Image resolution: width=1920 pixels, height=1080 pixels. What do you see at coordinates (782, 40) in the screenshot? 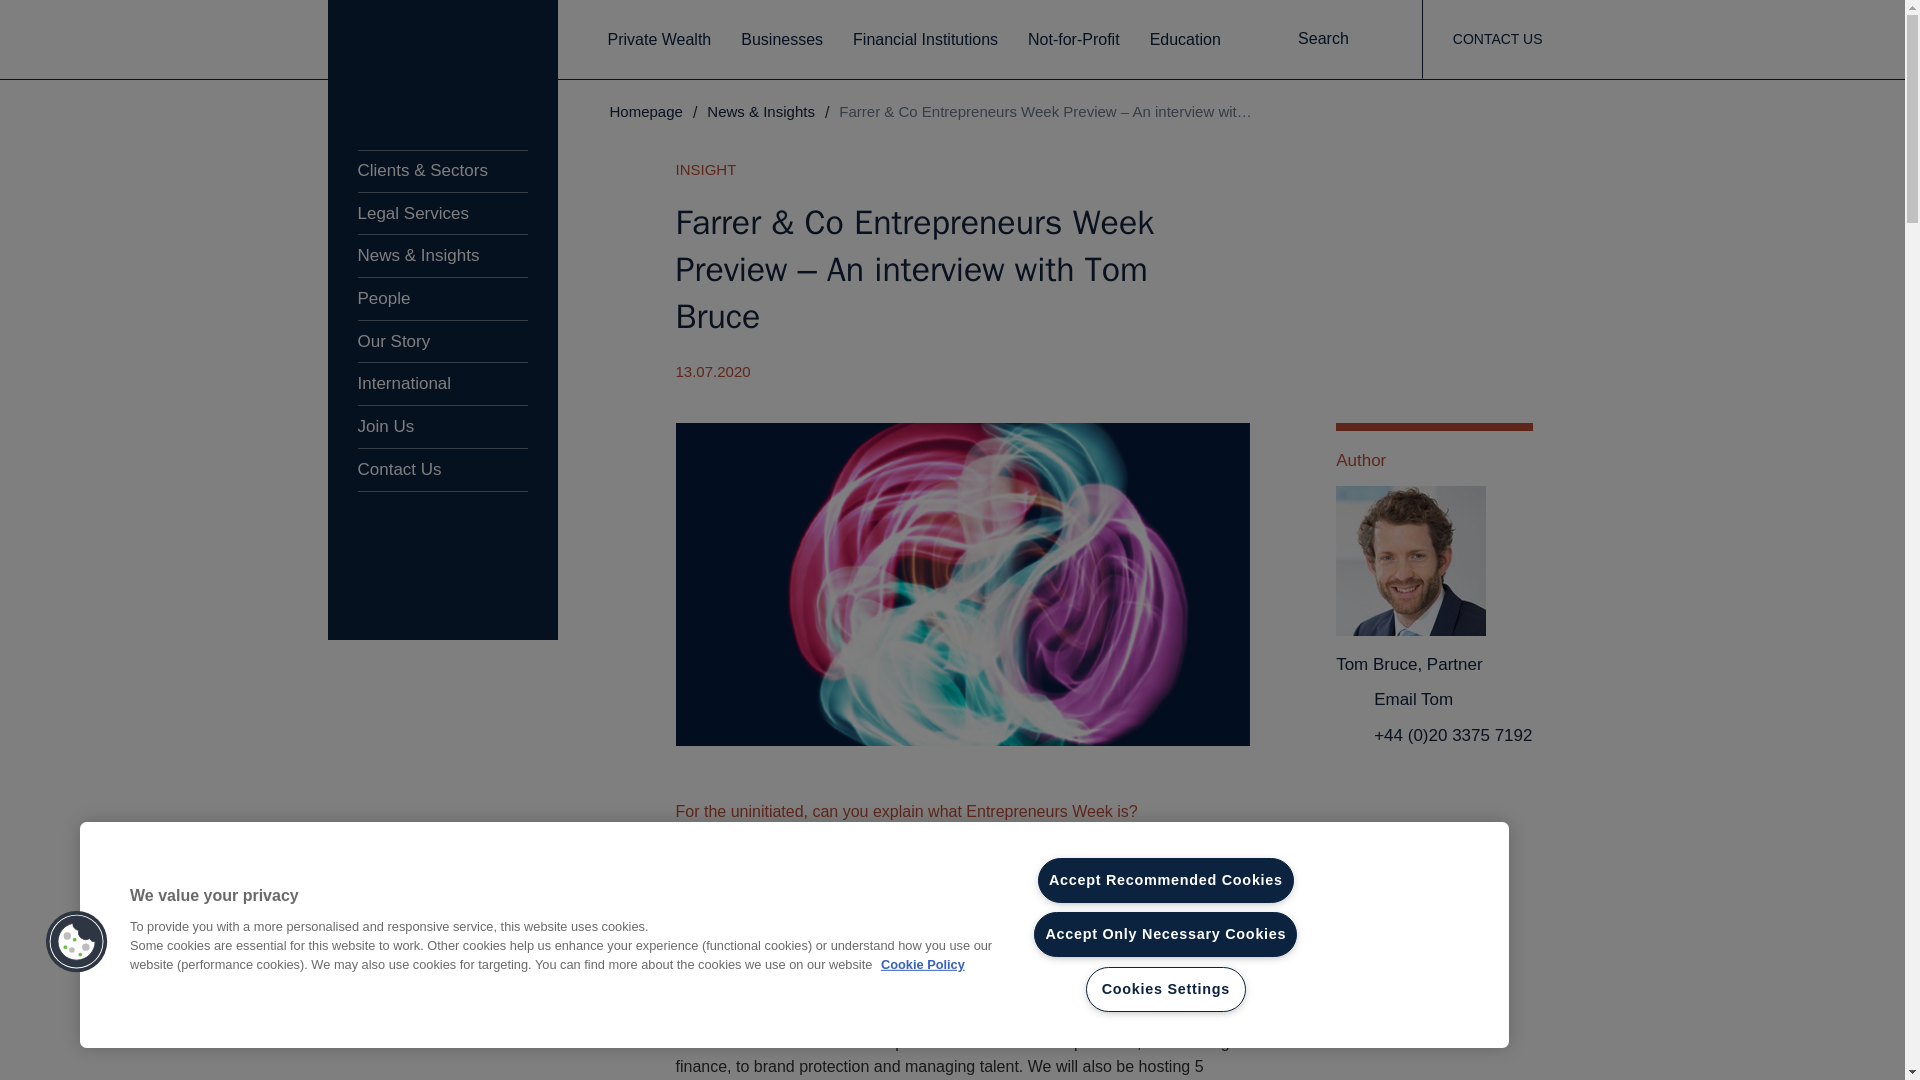
I see `Businesses` at bounding box center [782, 40].